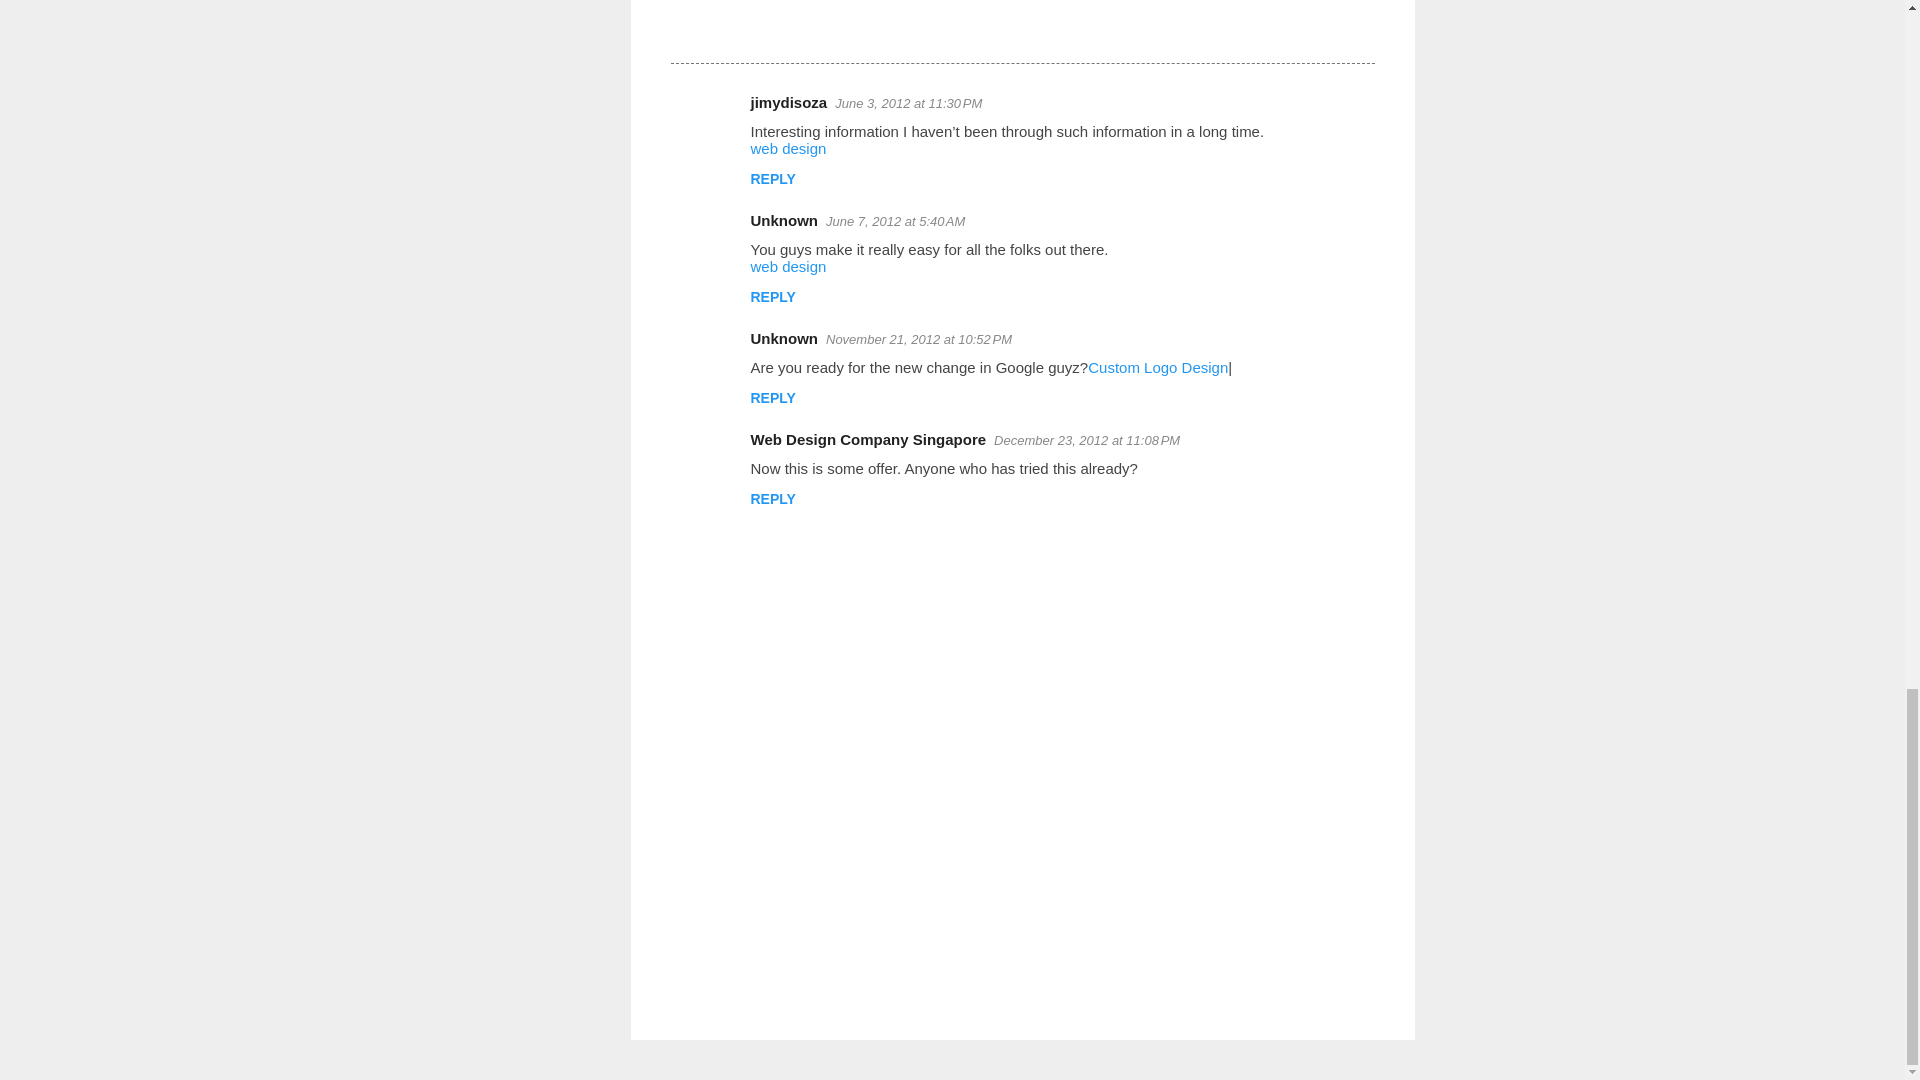  What do you see at coordinates (868, 439) in the screenshot?
I see `Web Design Company Singapore` at bounding box center [868, 439].